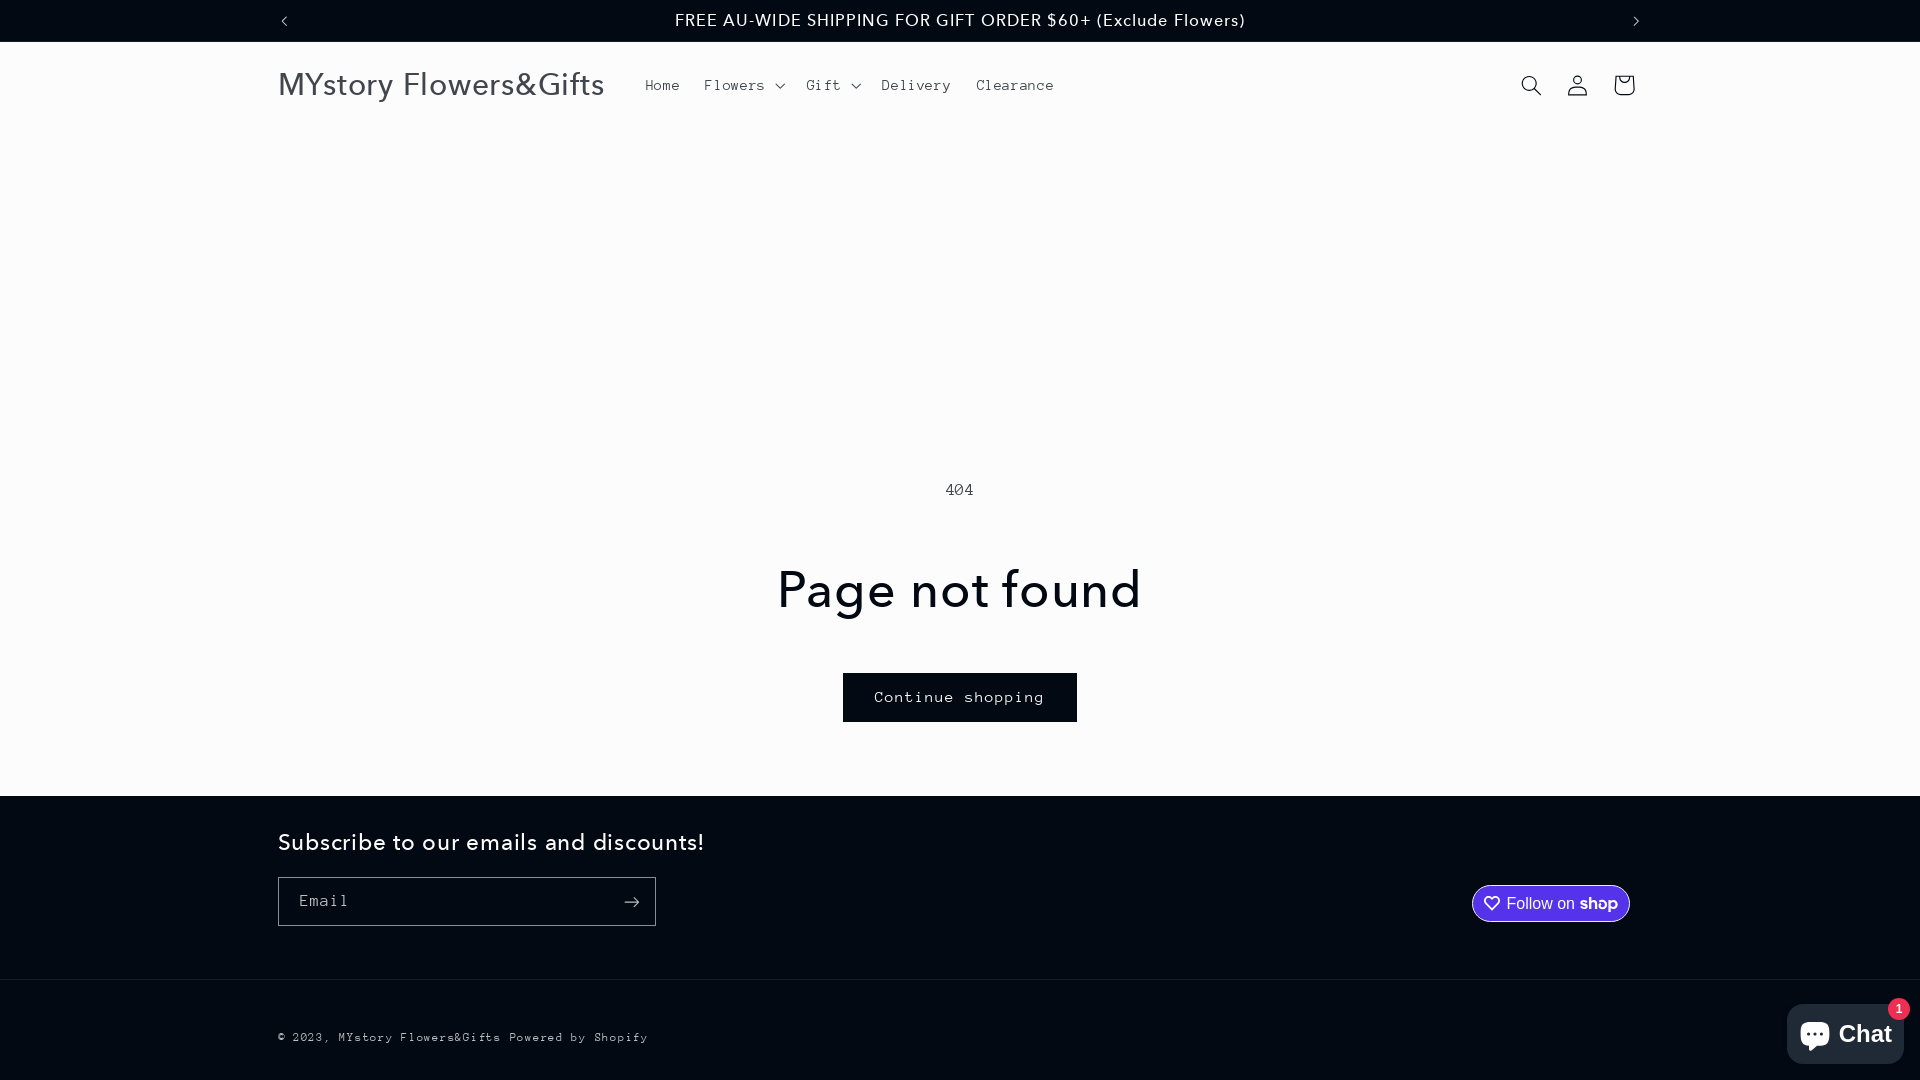 This screenshot has width=1920, height=1080. Describe the element at coordinates (420, 1038) in the screenshot. I see `MYstory Flowers&Gifts` at that location.